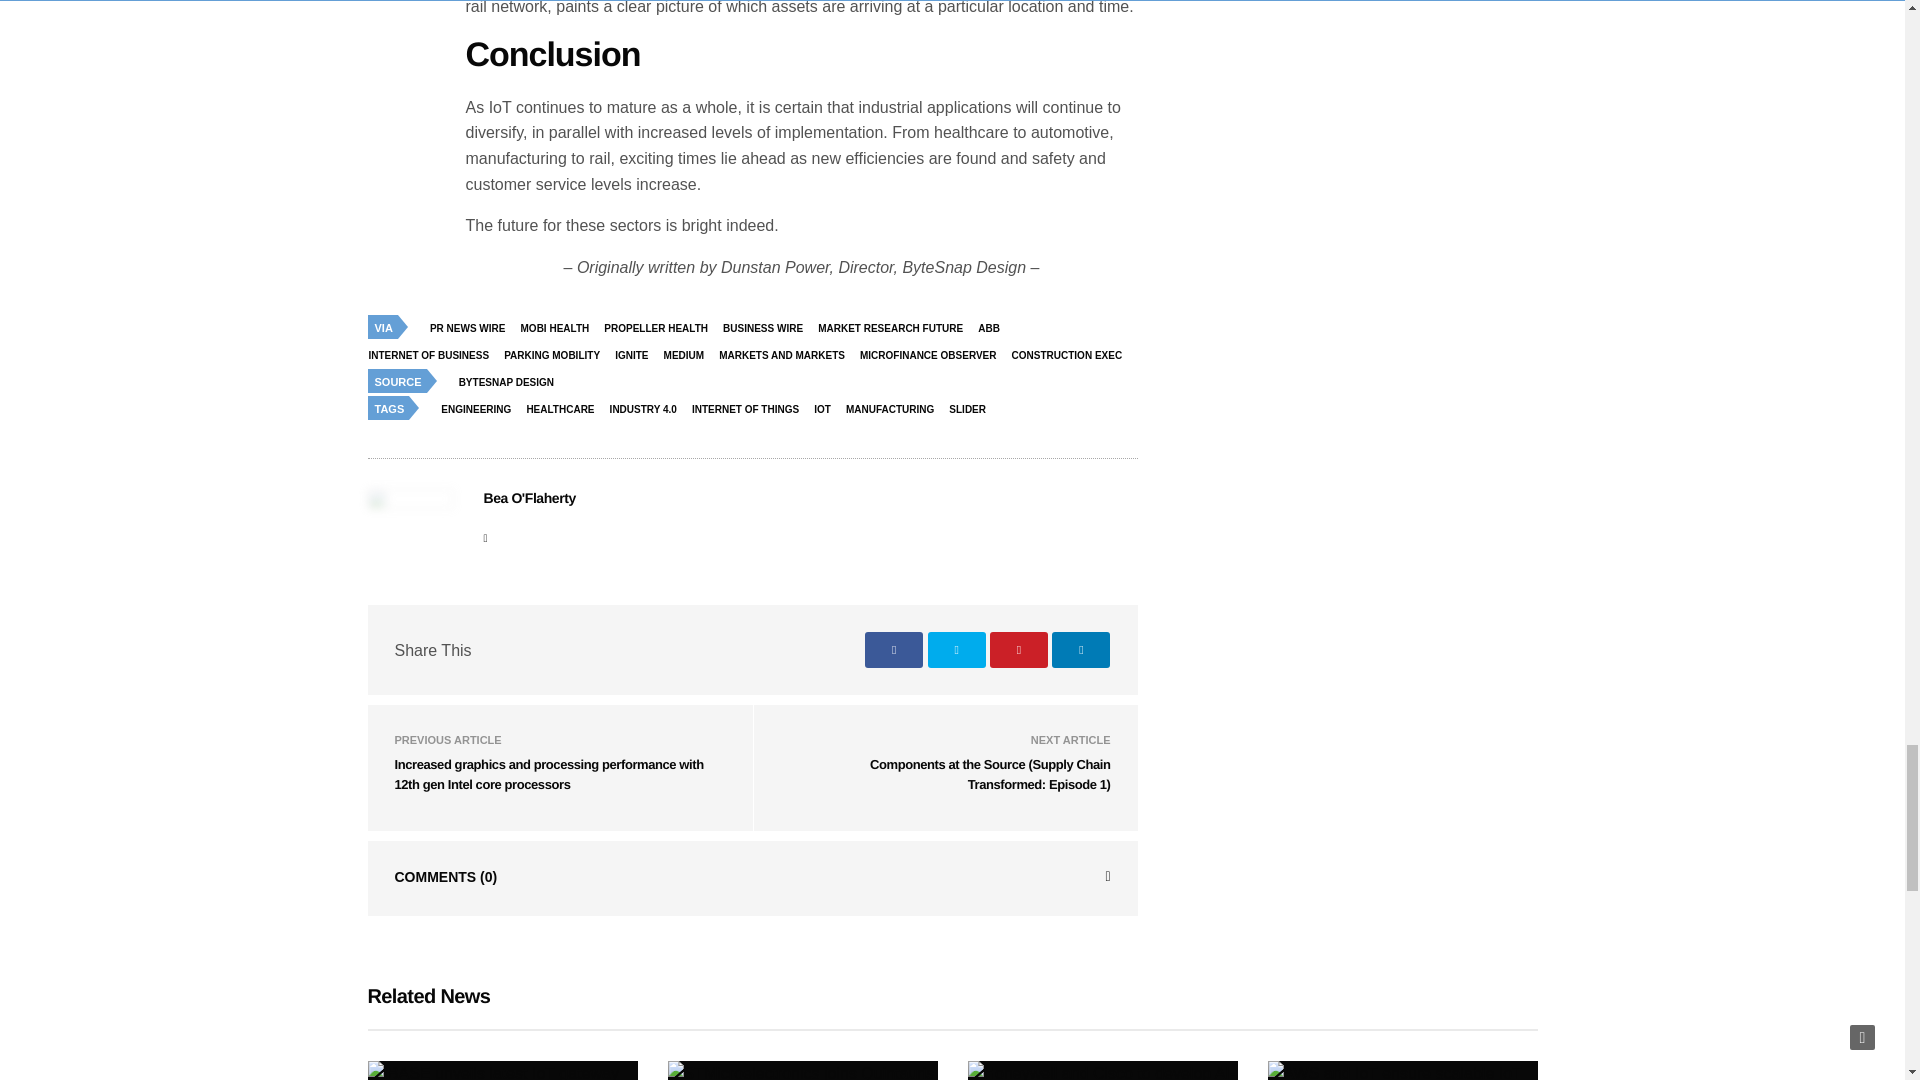  What do you see at coordinates (560, 328) in the screenshot?
I see `Mobi Health` at bounding box center [560, 328].